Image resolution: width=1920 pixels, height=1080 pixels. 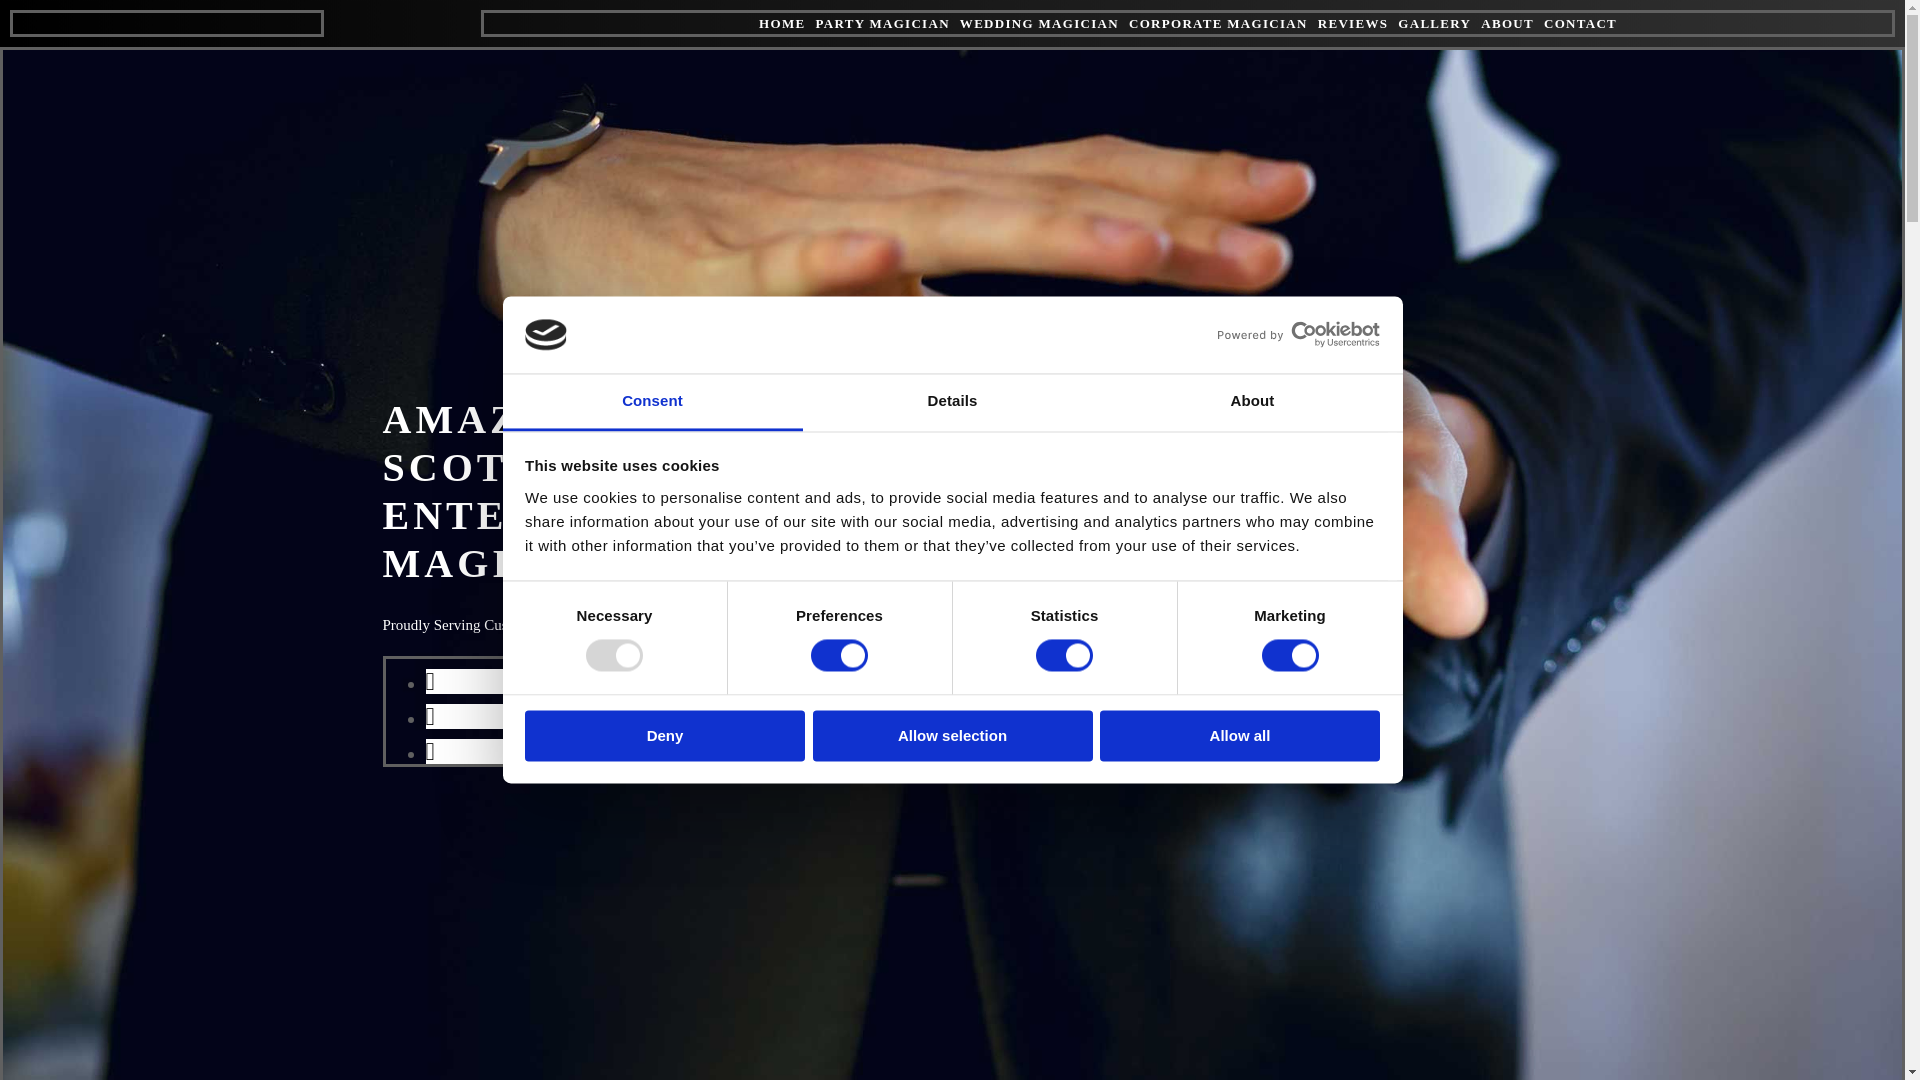 What do you see at coordinates (781, 24) in the screenshot?
I see `HOME` at bounding box center [781, 24].